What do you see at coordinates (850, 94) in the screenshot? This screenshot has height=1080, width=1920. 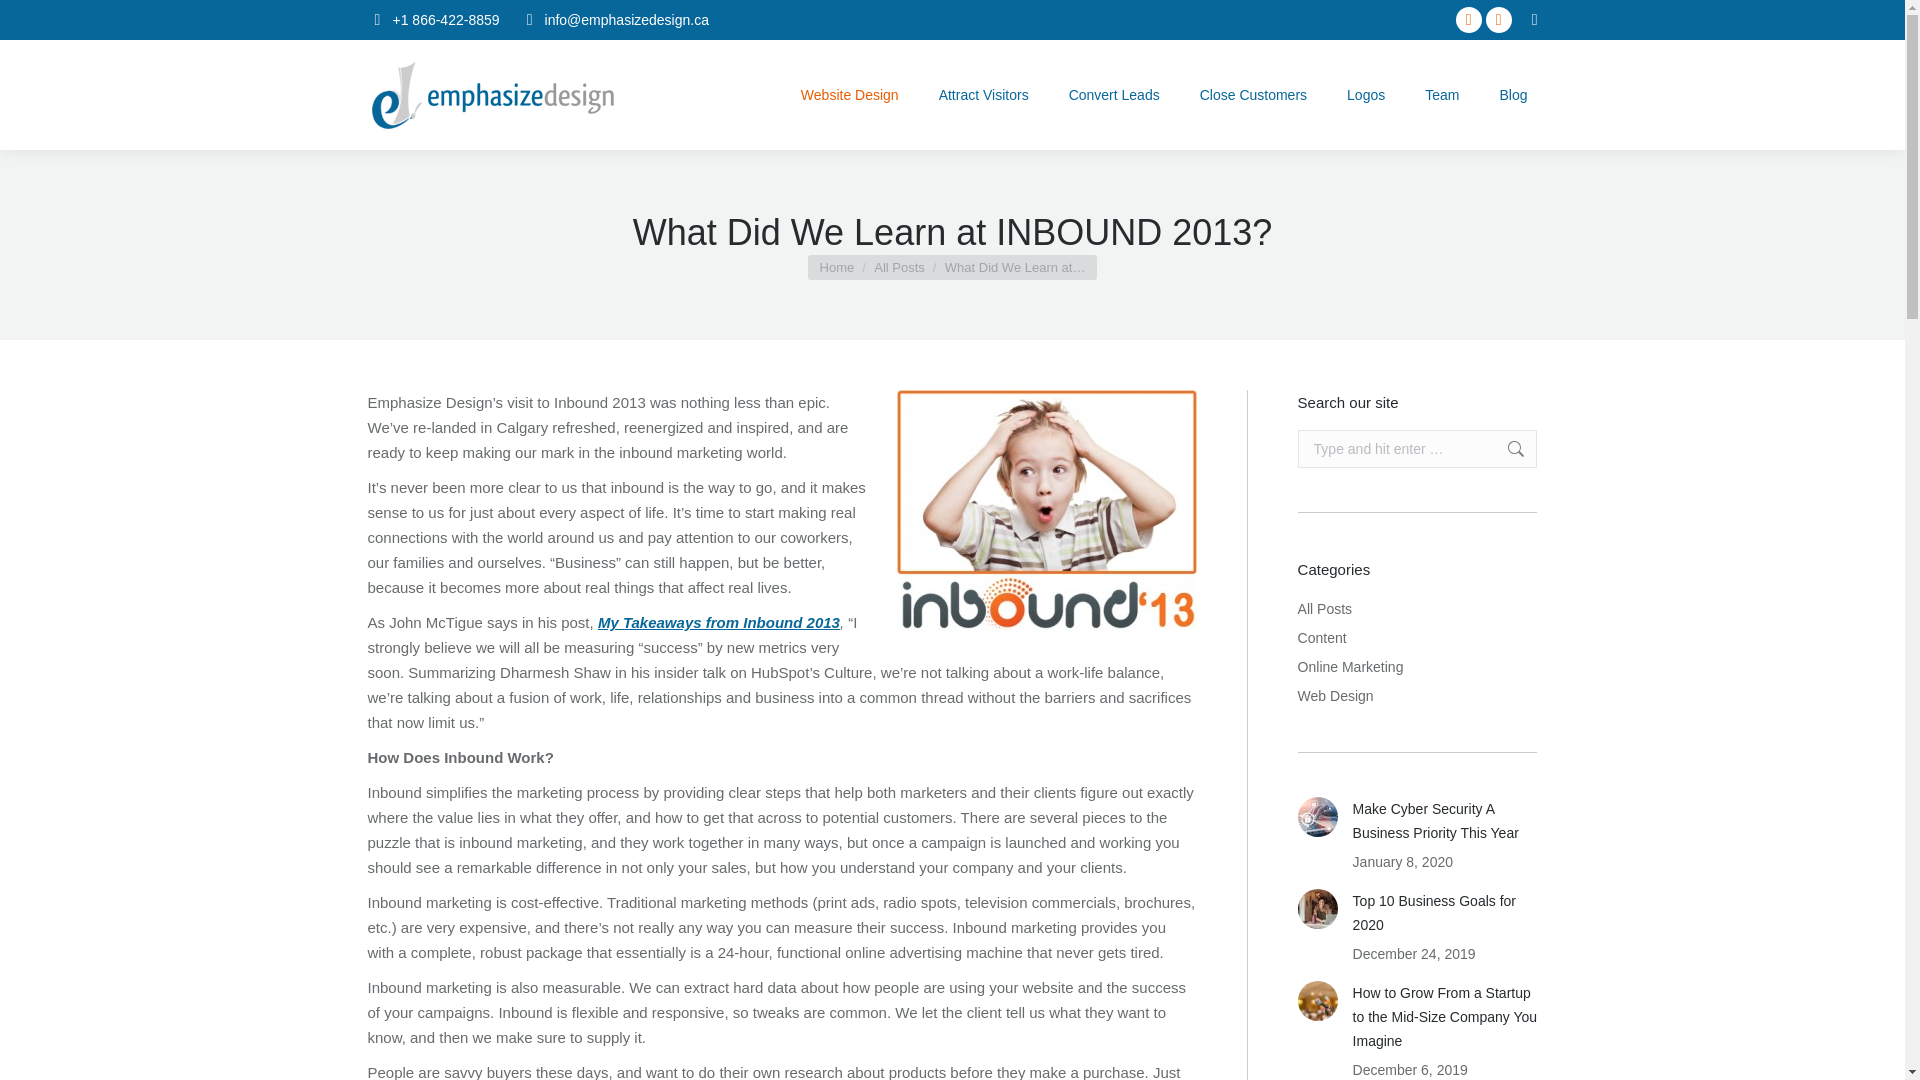 I see `Calgary Website Design Services` at bounding box center [850, 94].